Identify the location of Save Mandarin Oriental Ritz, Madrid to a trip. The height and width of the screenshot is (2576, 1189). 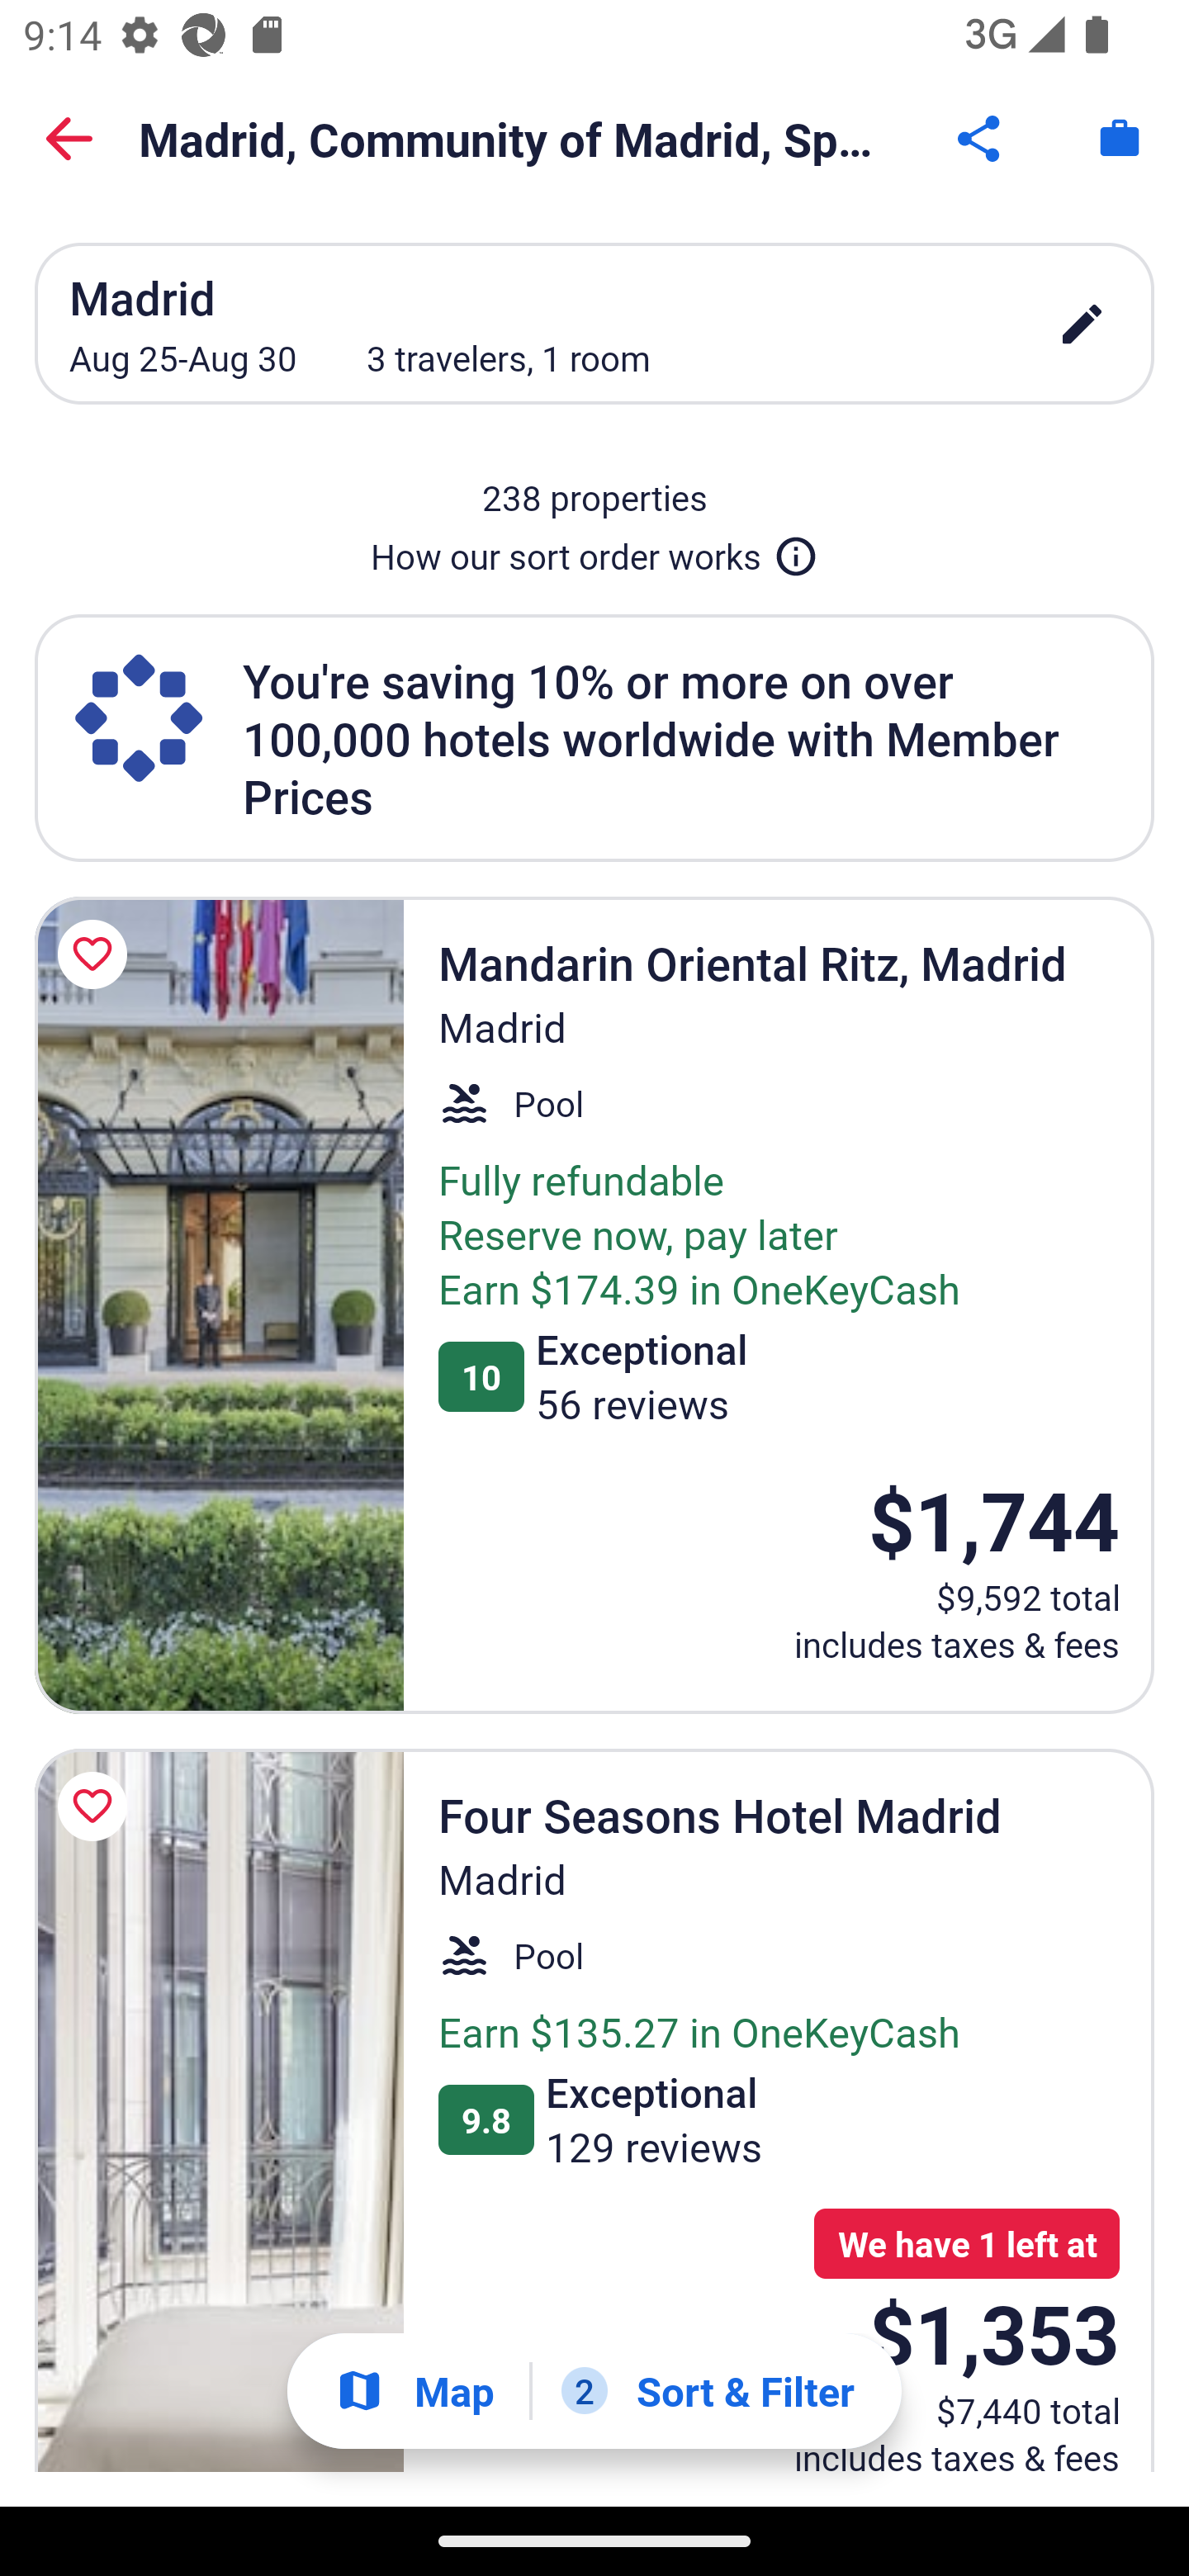
(97, 954).